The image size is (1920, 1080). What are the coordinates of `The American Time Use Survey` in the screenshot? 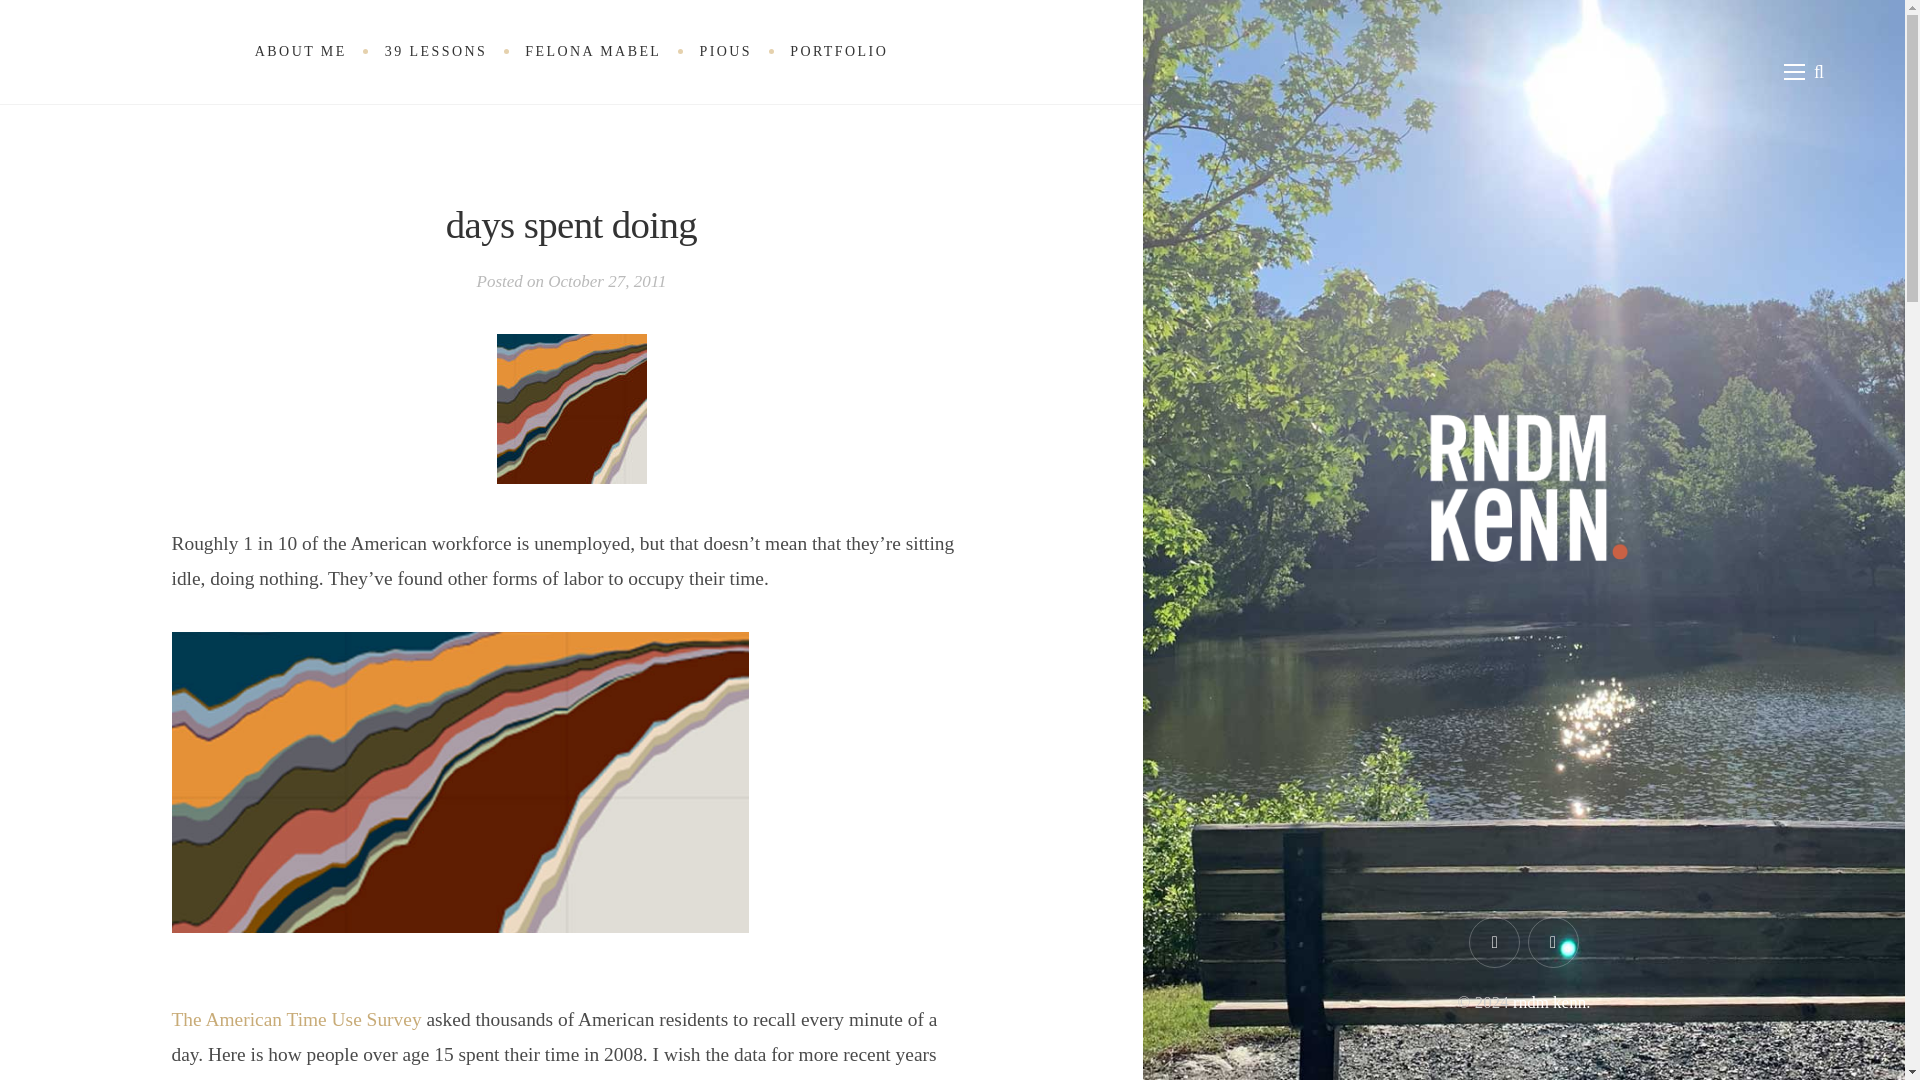 It's located at (297, 1036).